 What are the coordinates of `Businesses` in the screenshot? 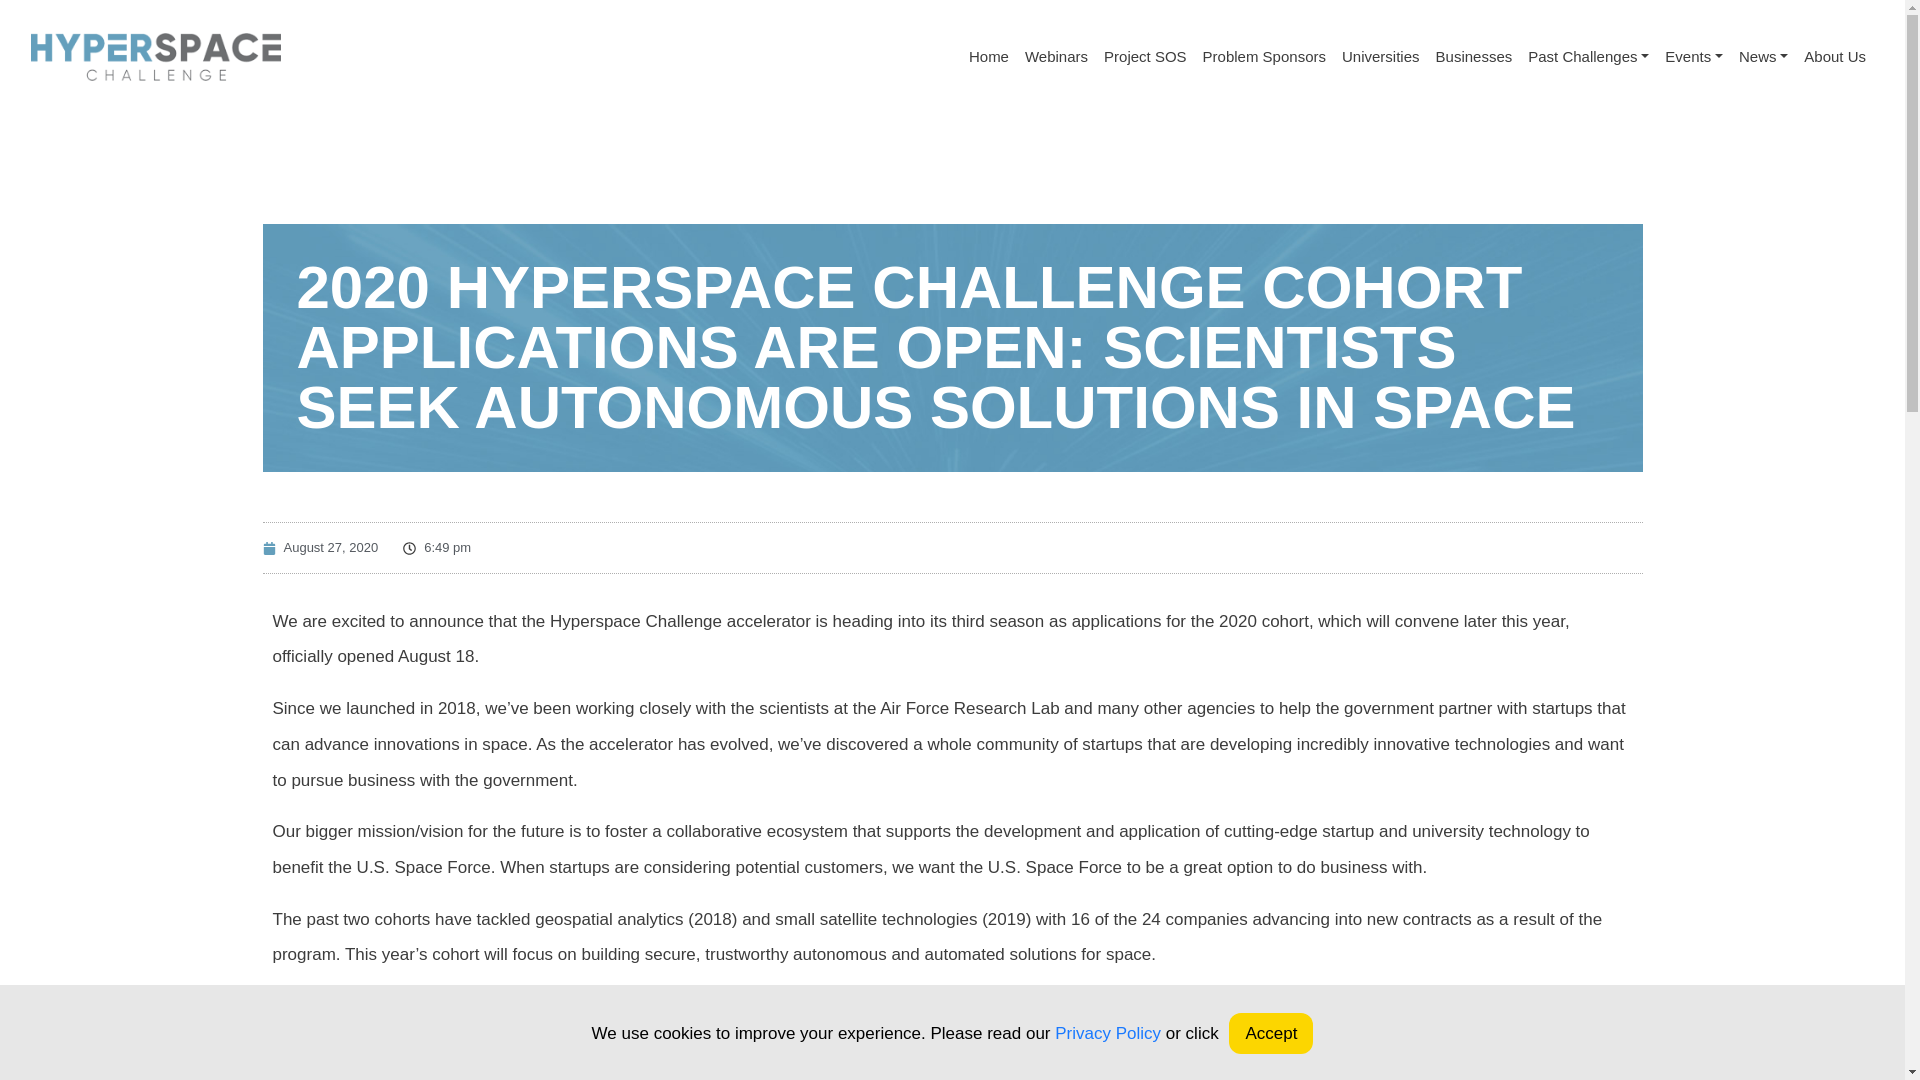 It's located at (1474, 56).